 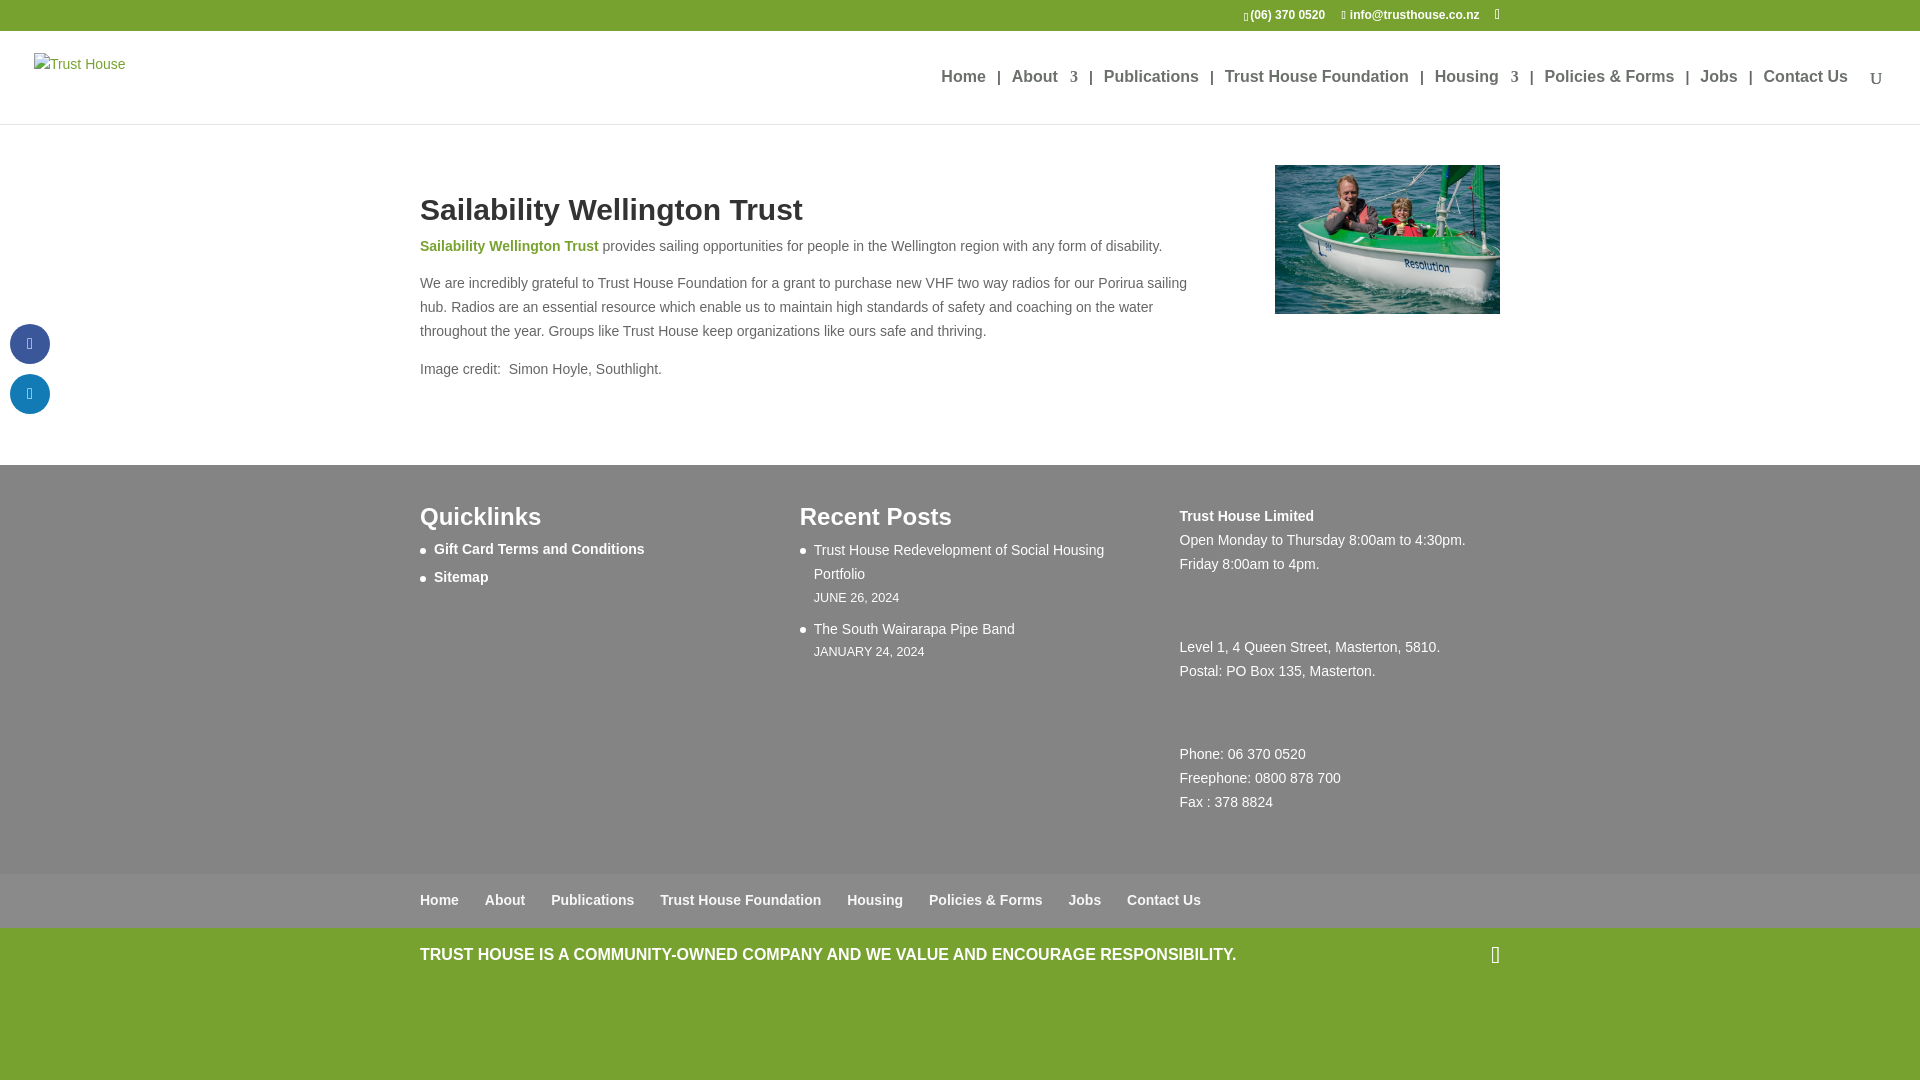 What do you see at coordinates (740, 900) in the screenshot?
I see `Trust House Foundation` at bounding box center [740, 900].